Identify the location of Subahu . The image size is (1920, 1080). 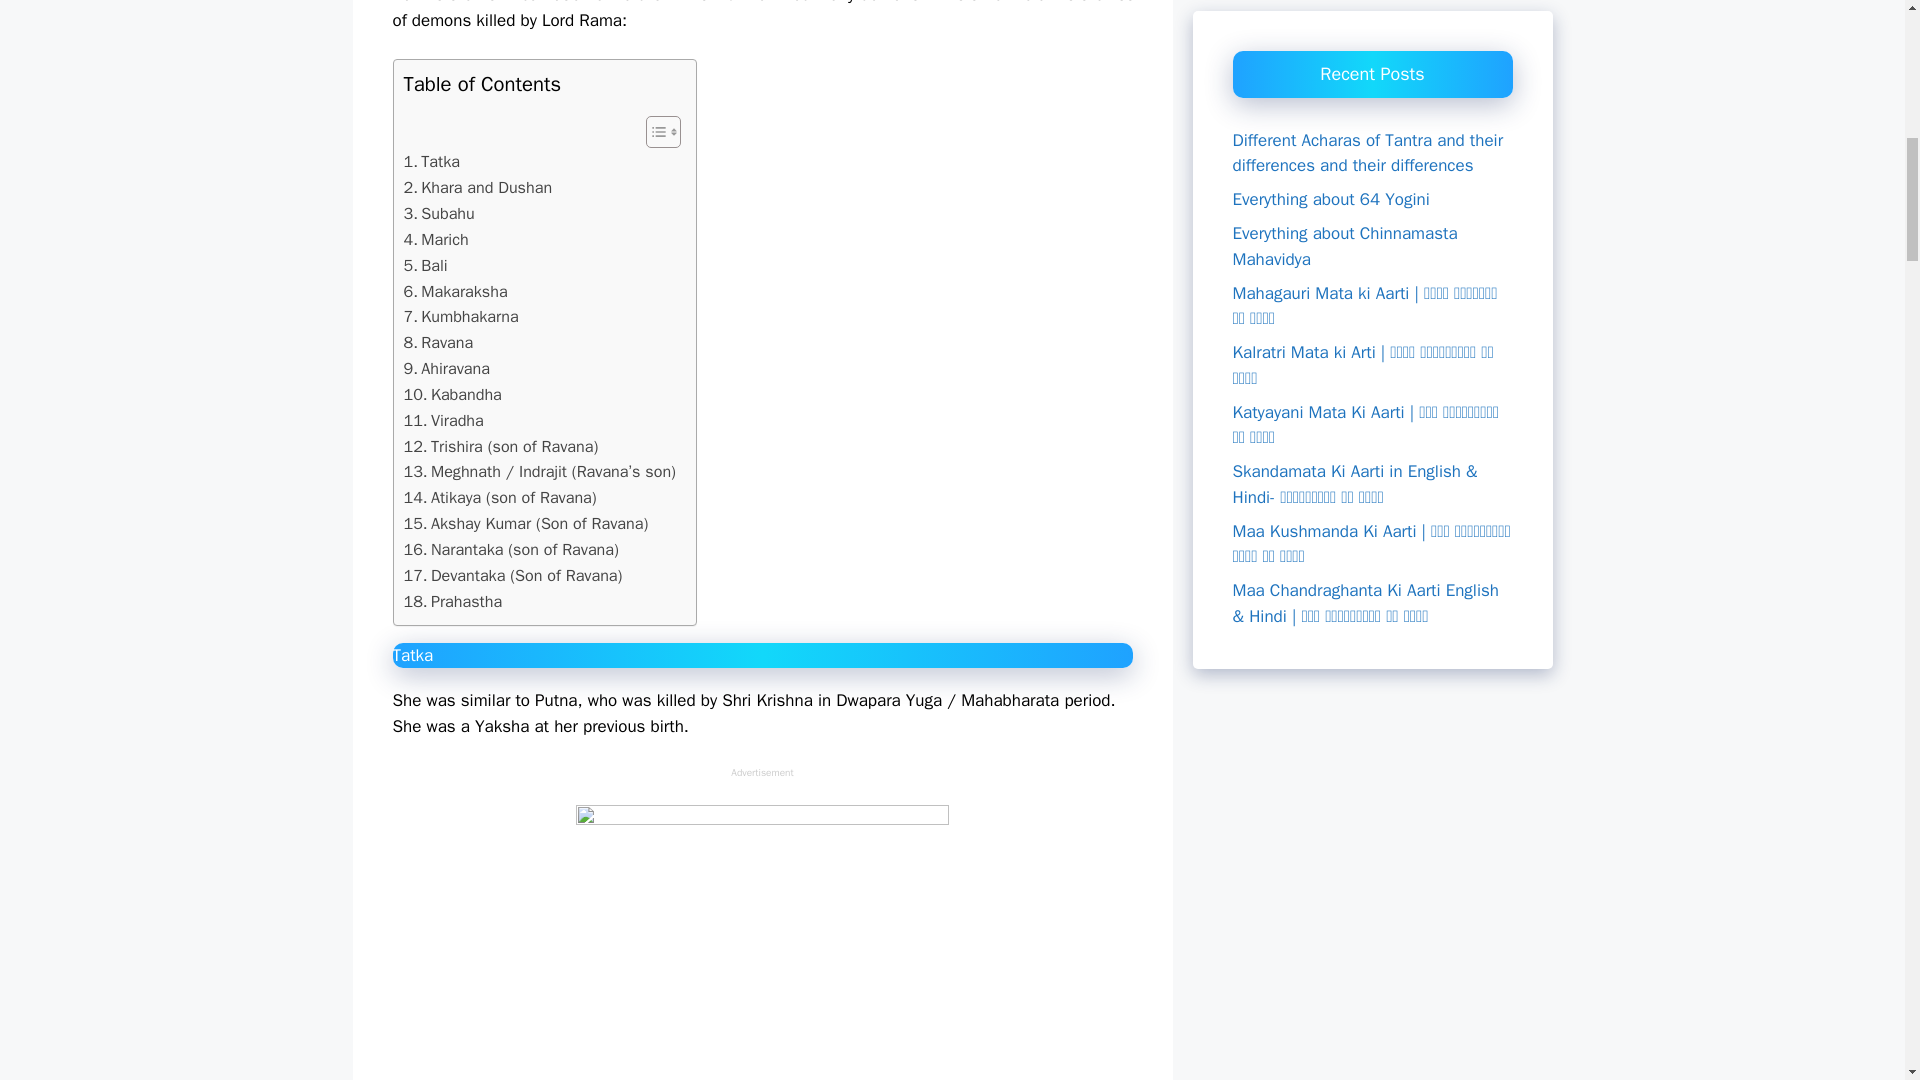
(438, 213).